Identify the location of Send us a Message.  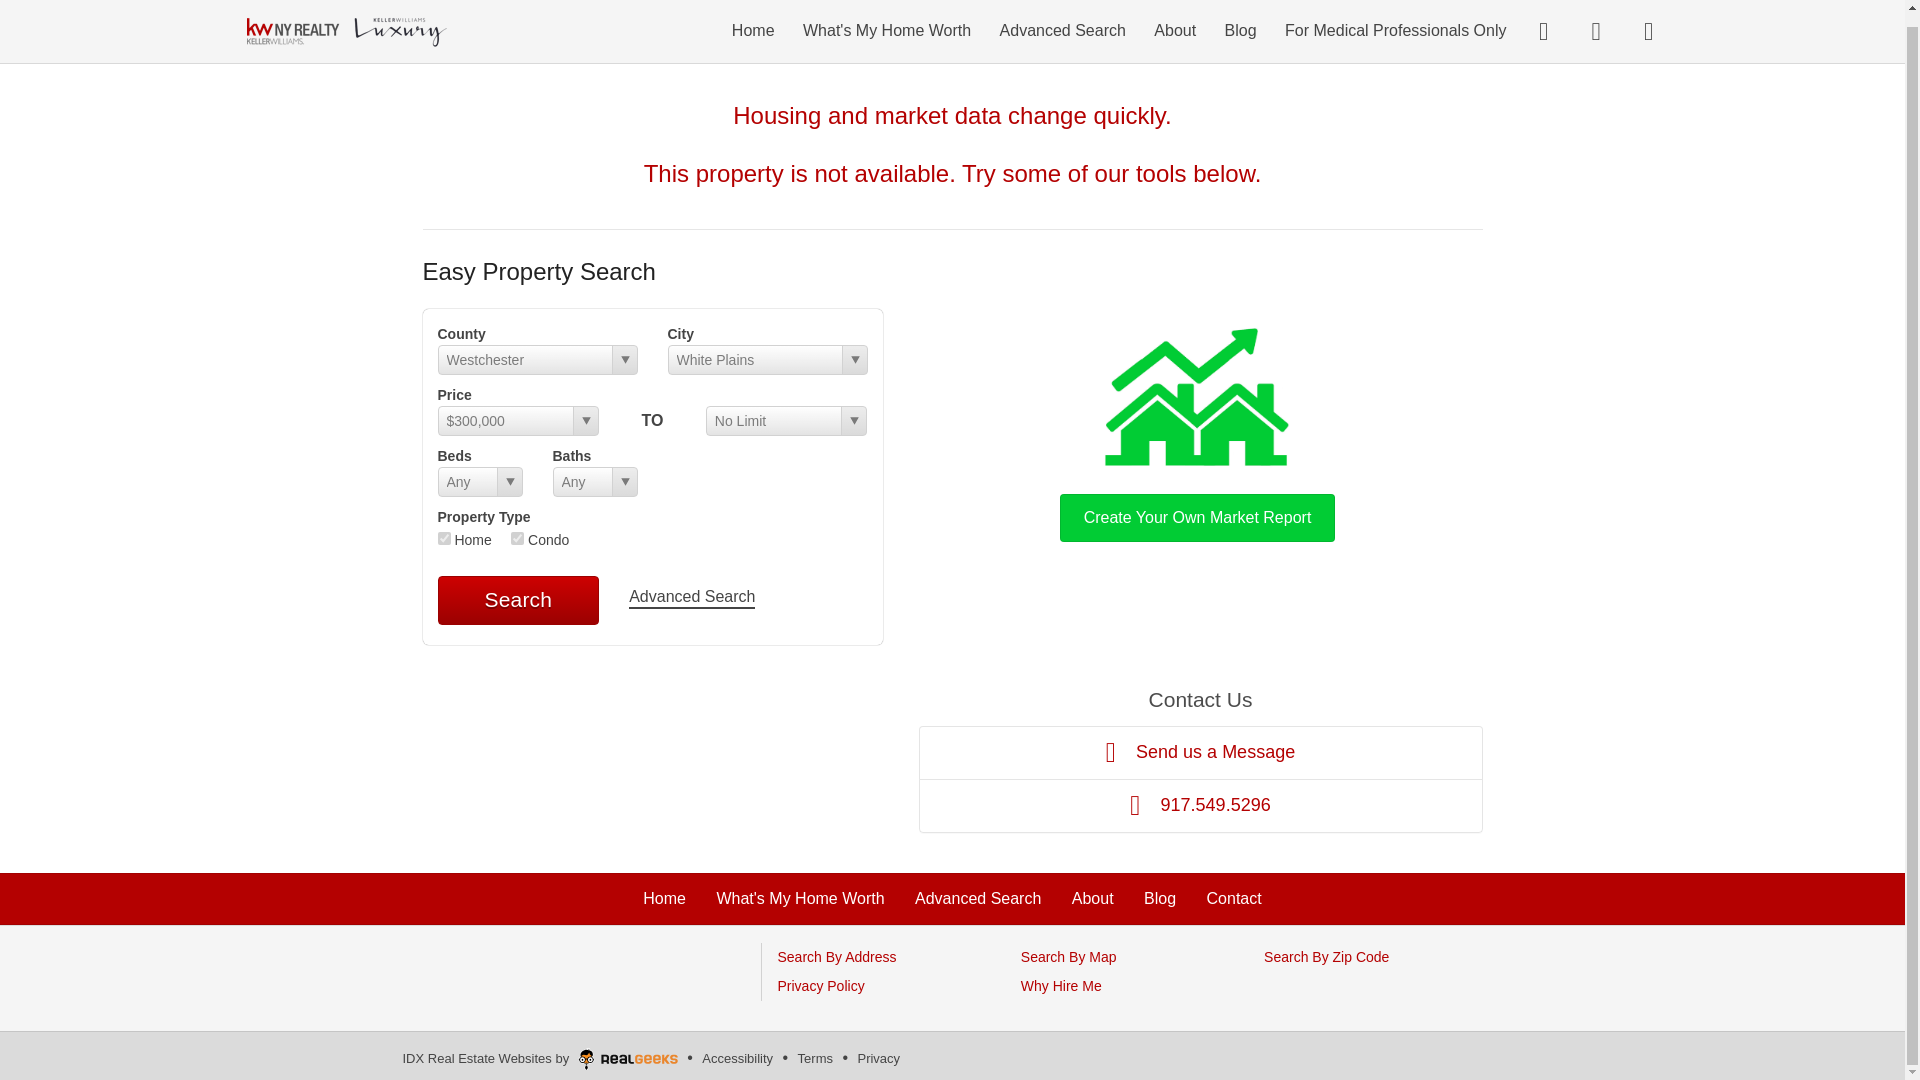
(1200, 752).